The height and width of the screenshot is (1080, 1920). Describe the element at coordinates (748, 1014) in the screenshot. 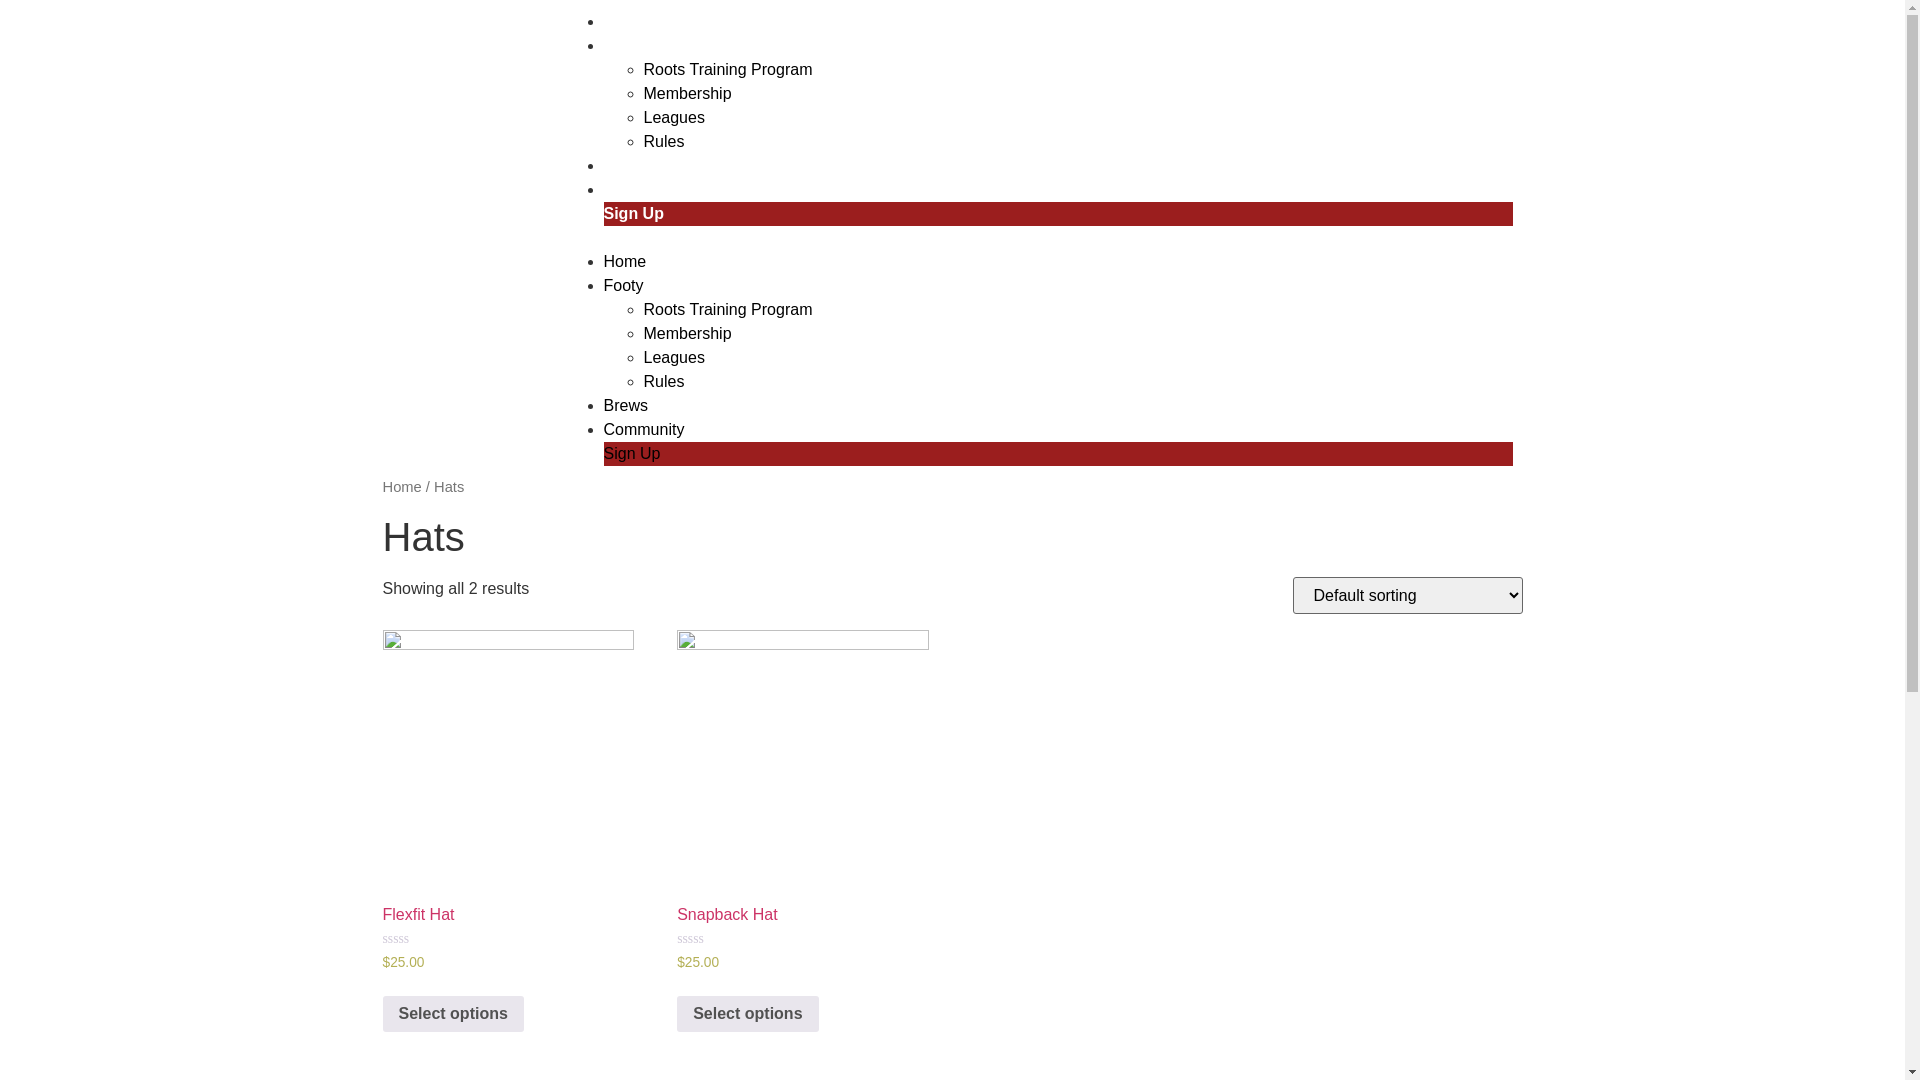

I see `Select options` at that location.